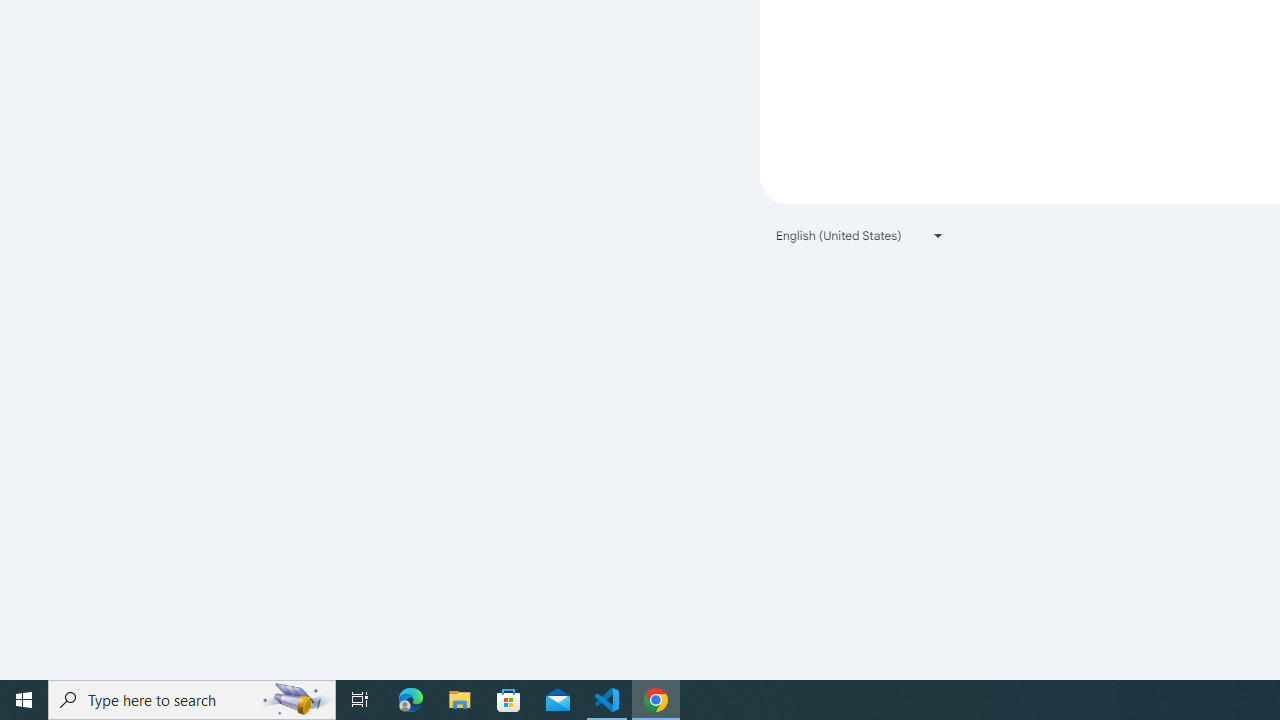 The height and width of the screenshot is (720, 1280). Describe the element at coordinates (860, 234) in the screenshot. I see `English (United States)` at that location.